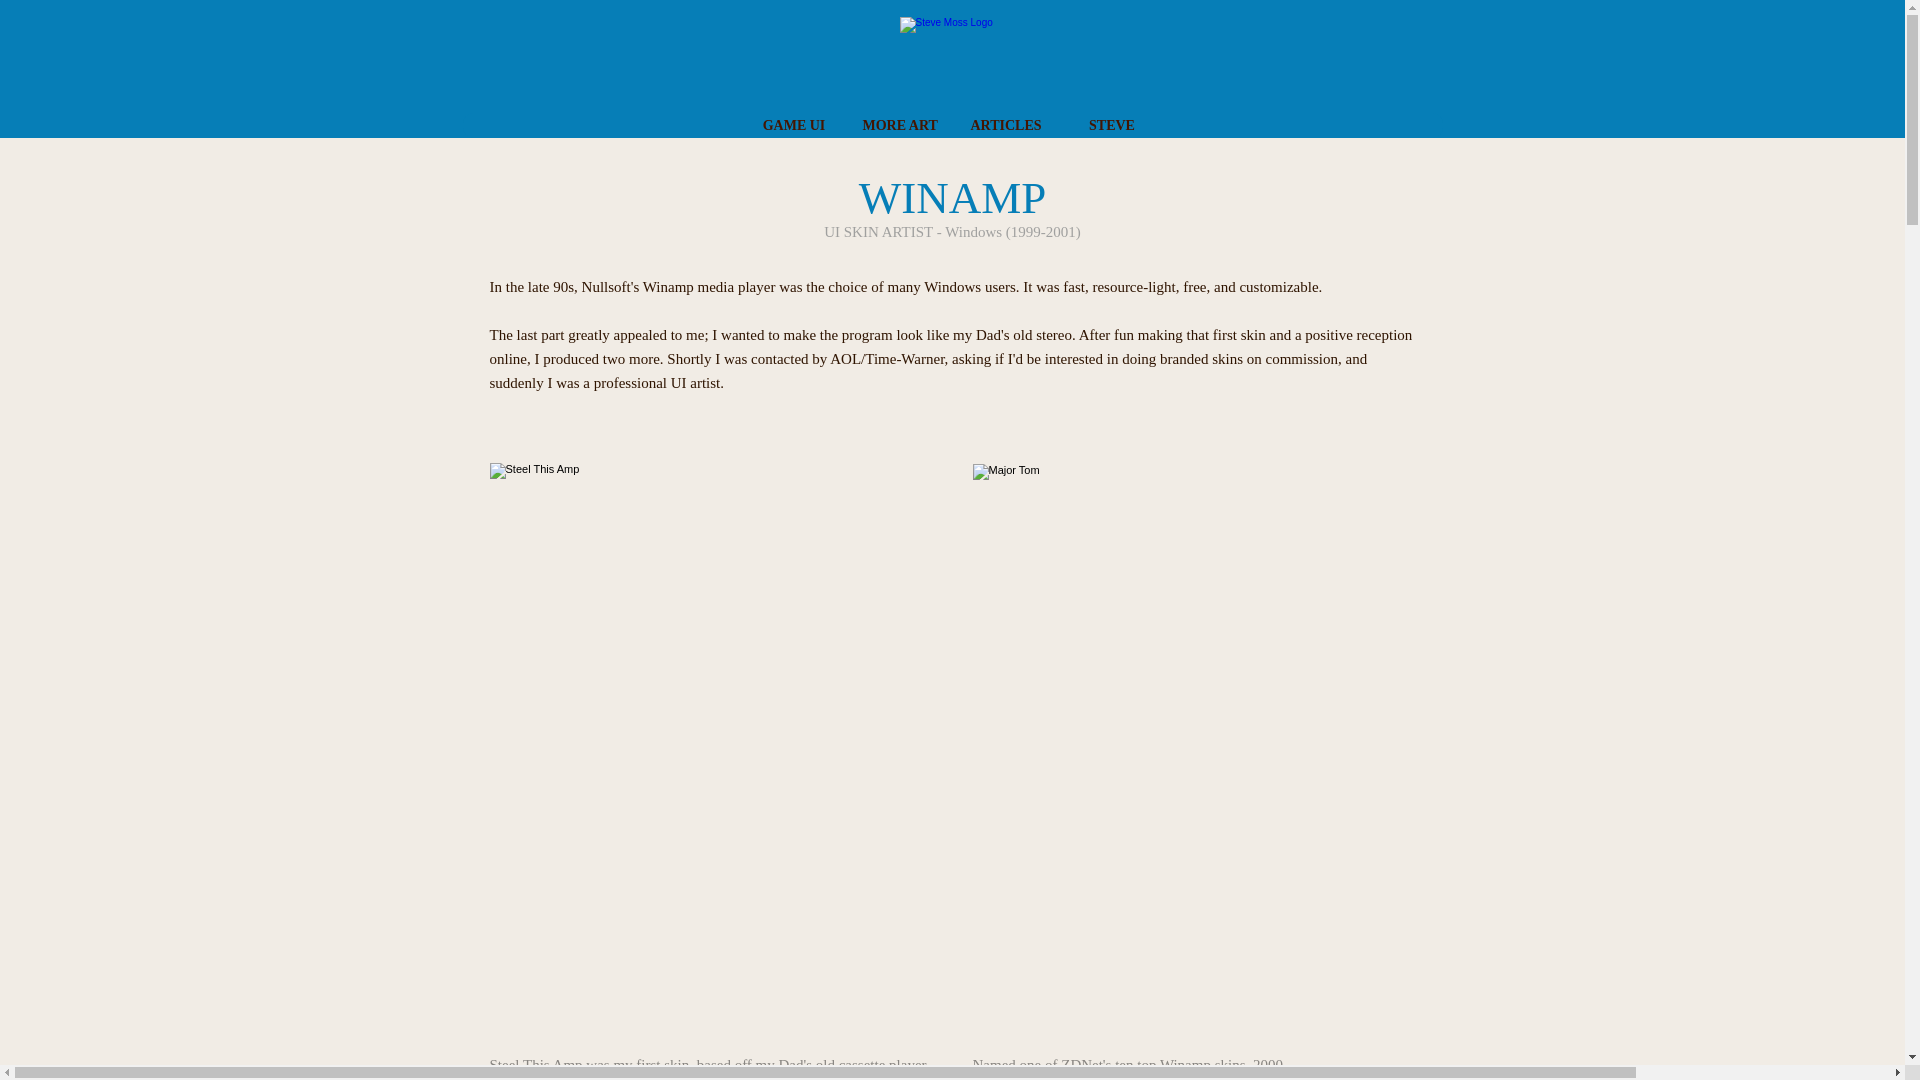 This screenshot has width=1920, height=1080. I want to click on STEVE, so click(1110, 126).